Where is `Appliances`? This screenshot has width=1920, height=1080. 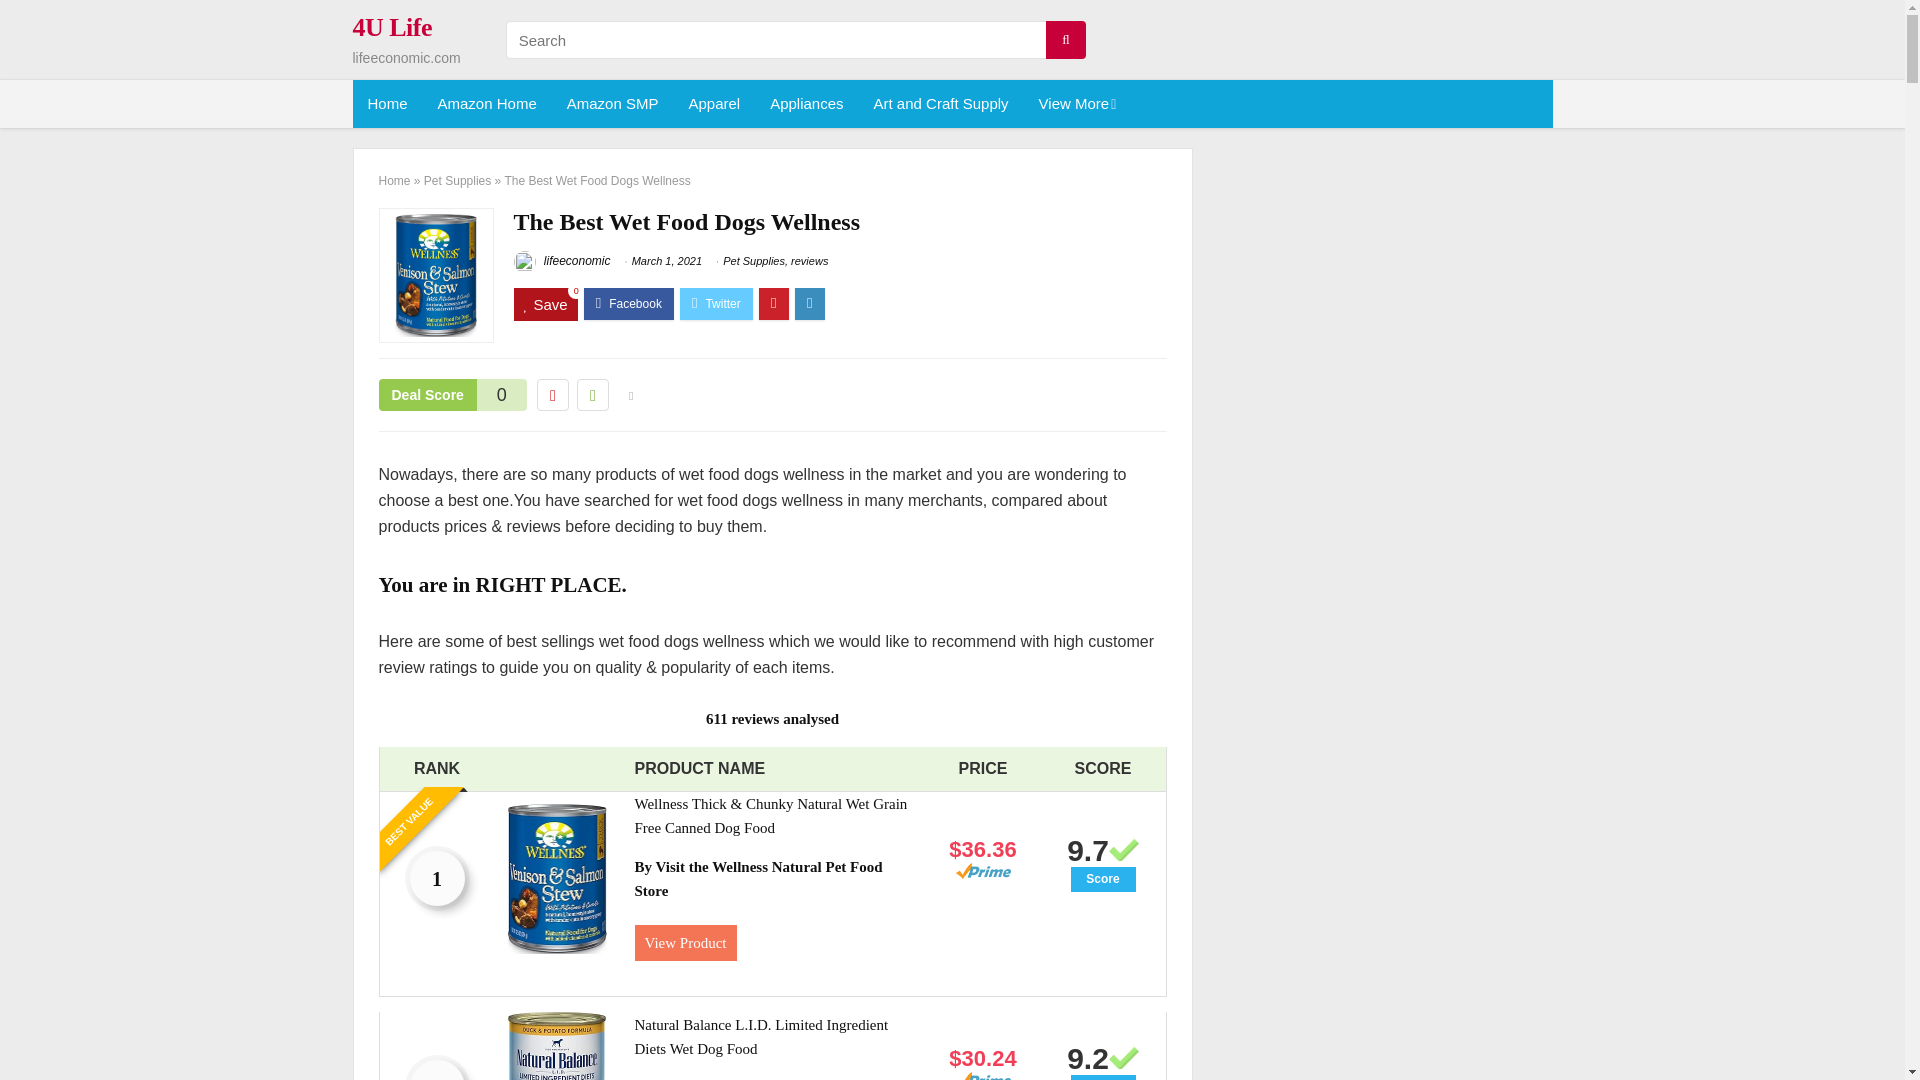 Appliances is located at coordinates (806, 104).